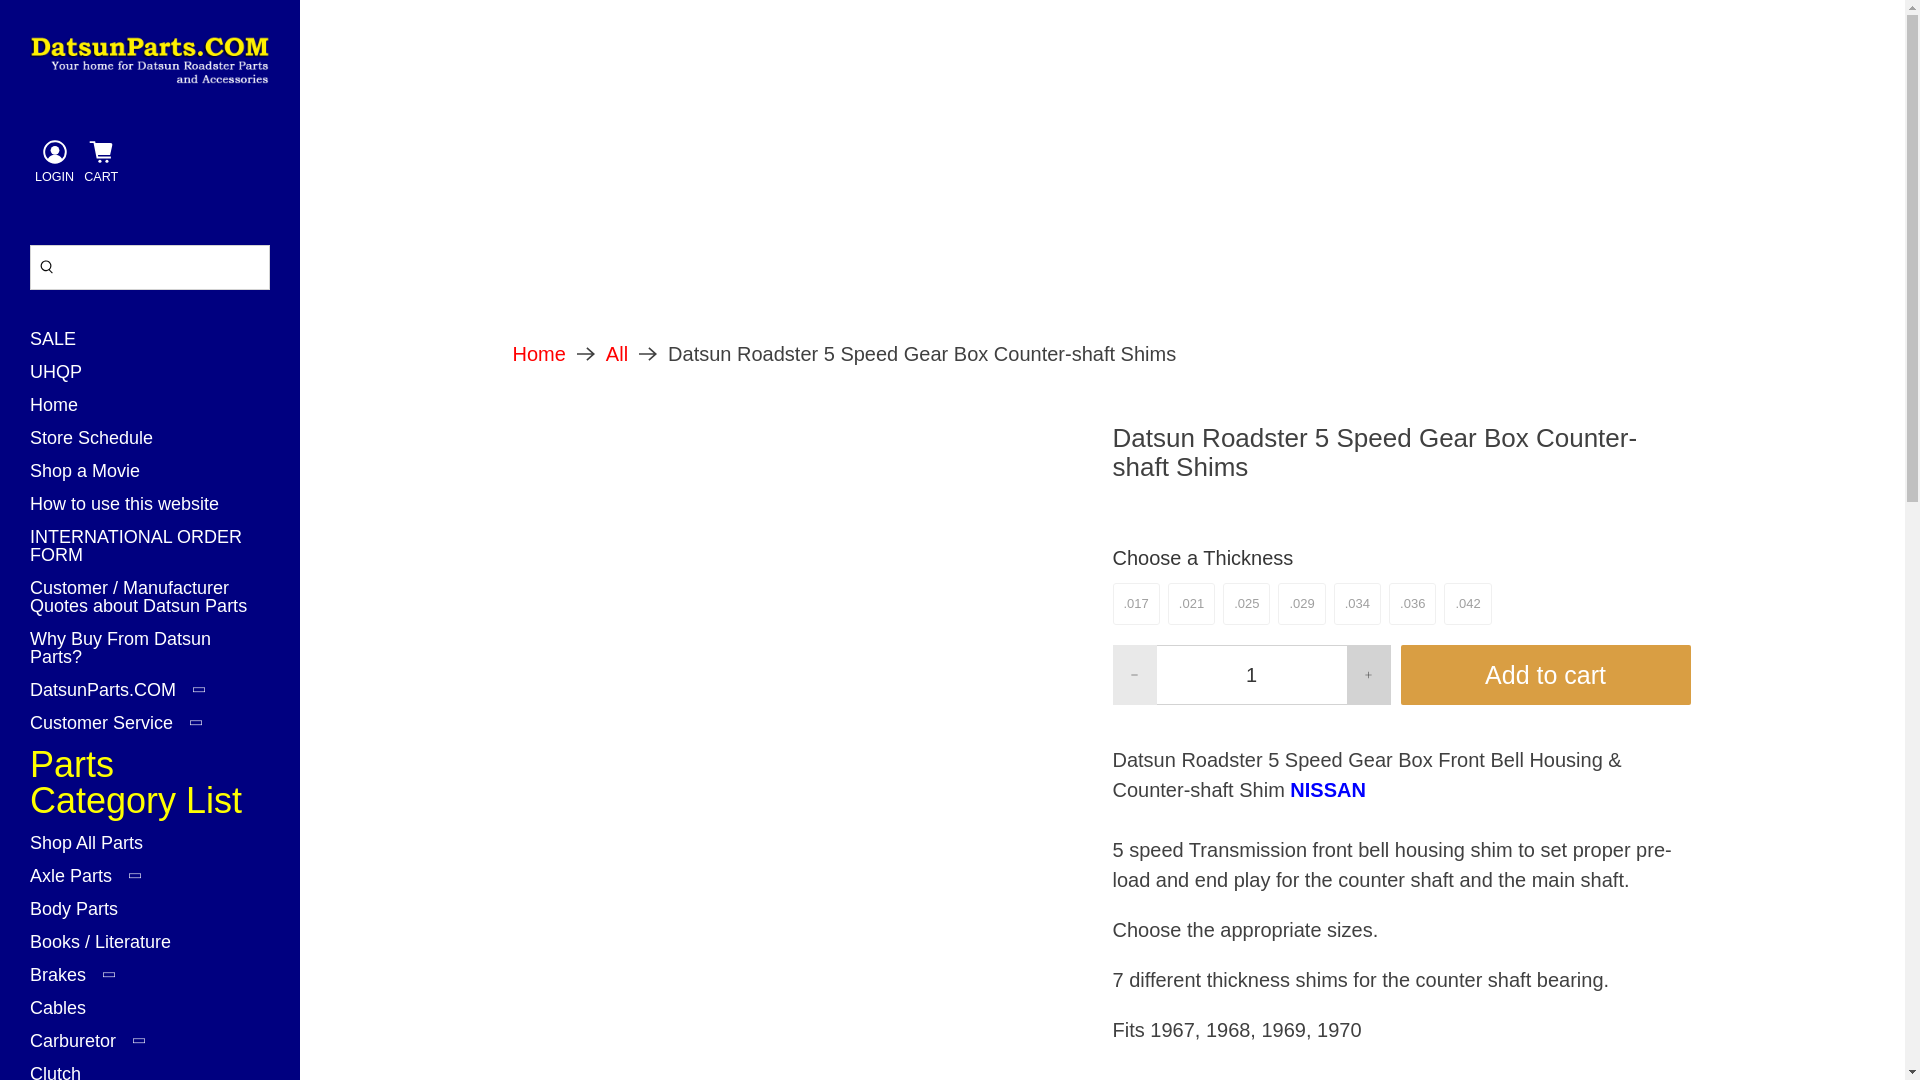  I want to click on Store Schedule, so click(99, 445).